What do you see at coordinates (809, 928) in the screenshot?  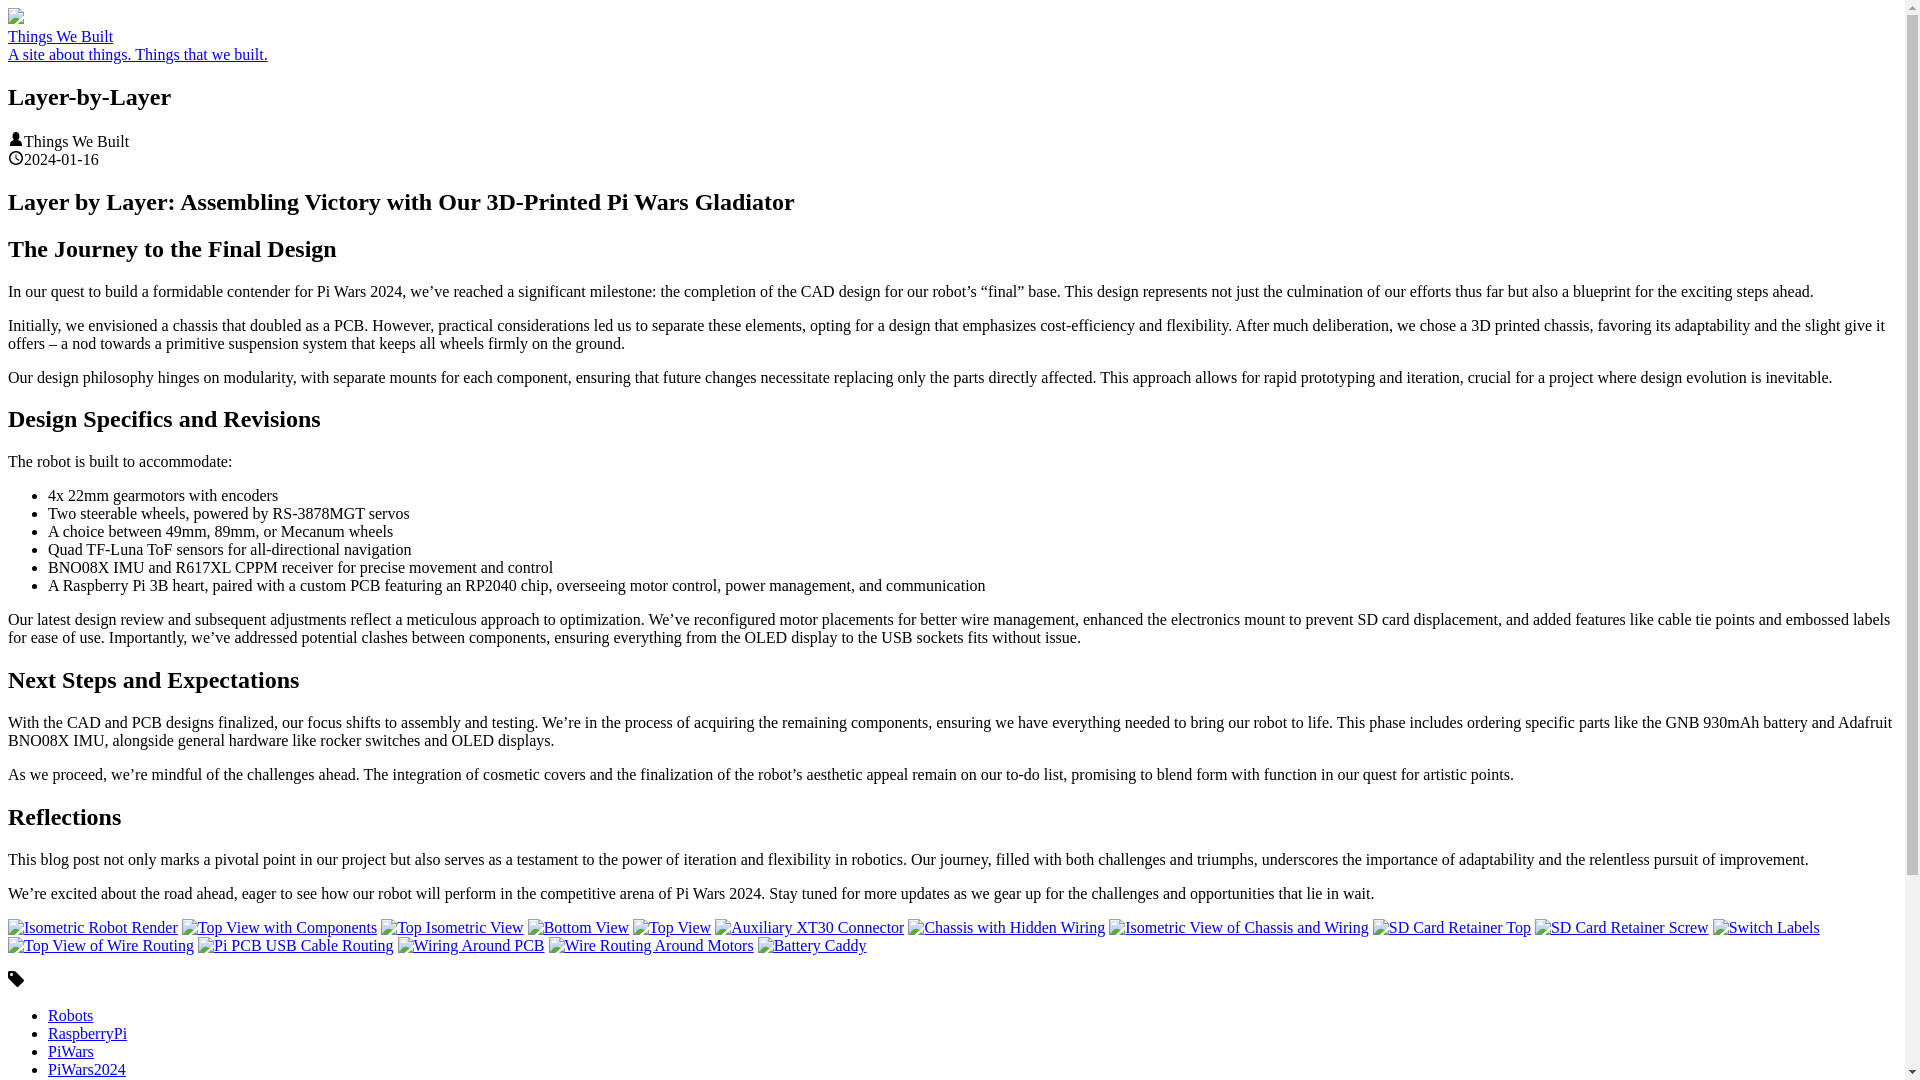 I see `Close-up view of the auxiliary XT30 connector integration` at bounding box center [809, 928].